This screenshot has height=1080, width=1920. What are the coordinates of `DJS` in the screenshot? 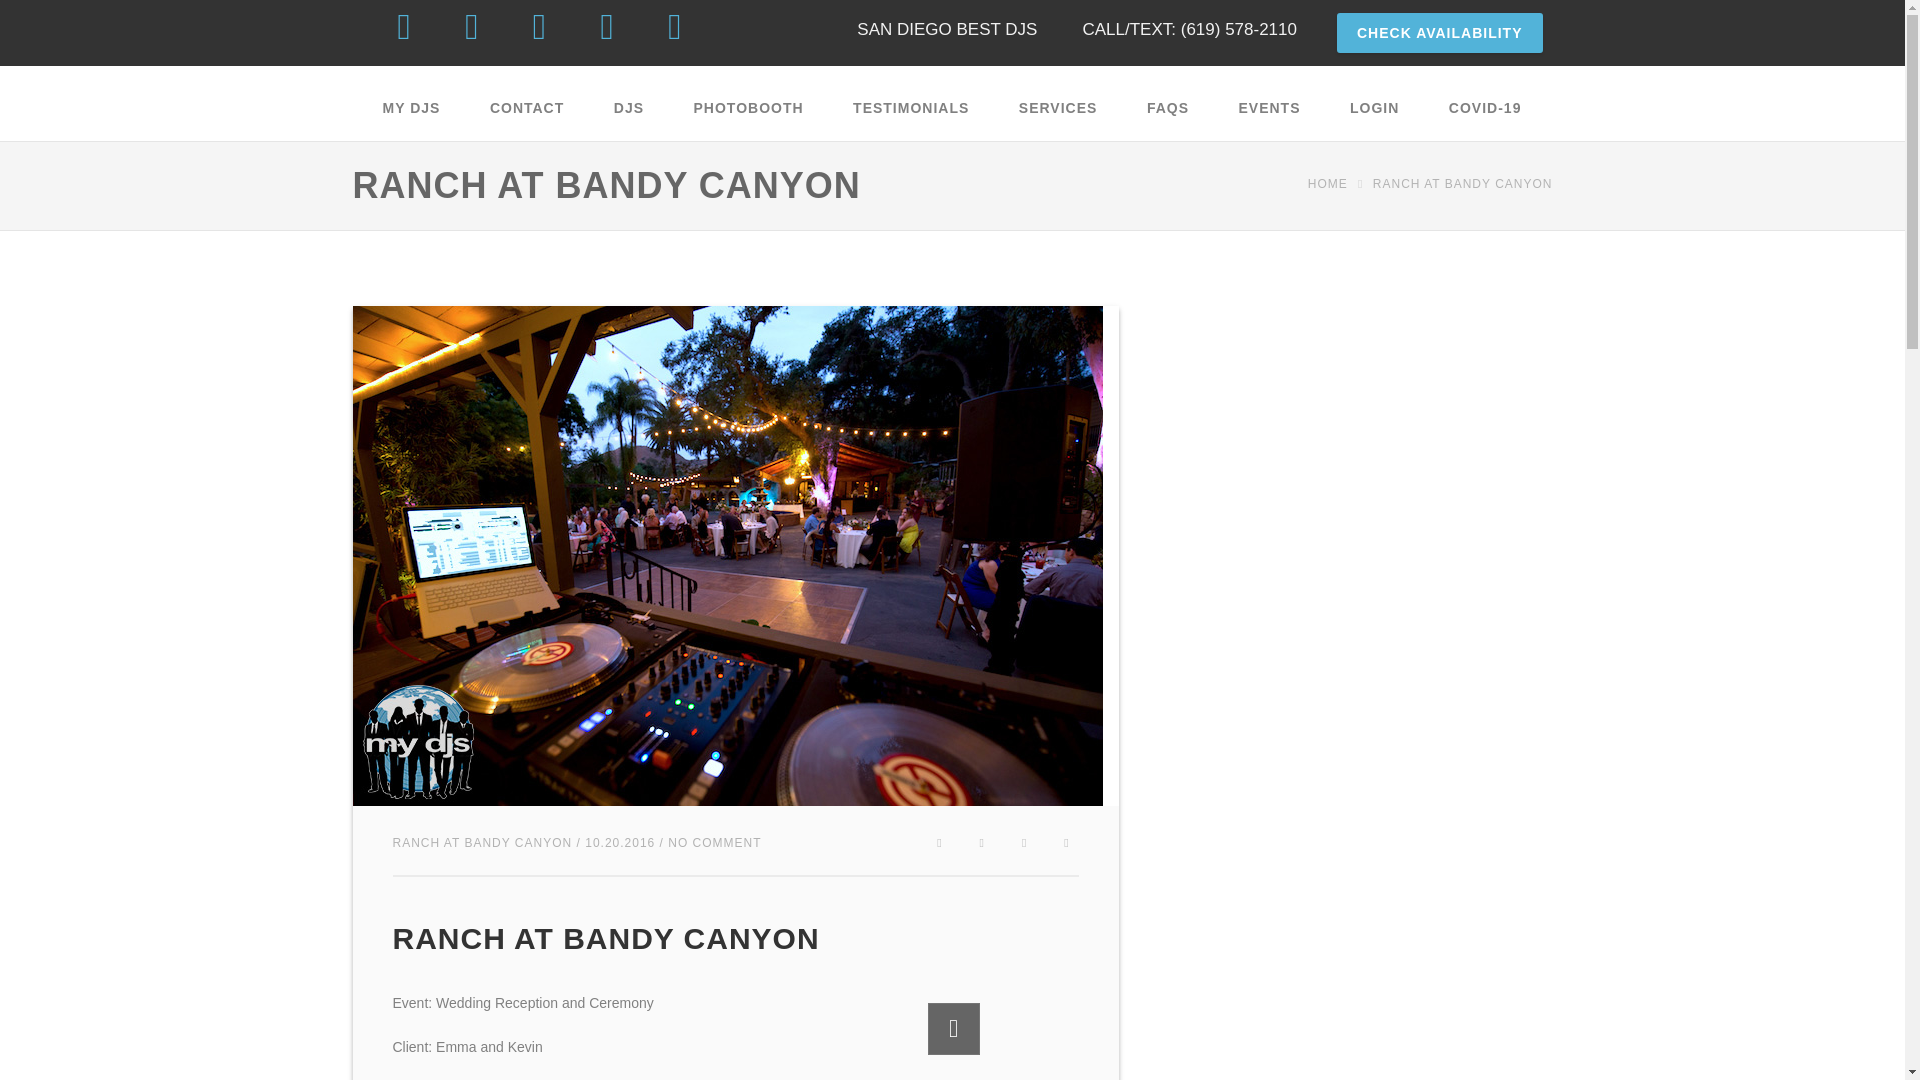 It's located at (628, 108).